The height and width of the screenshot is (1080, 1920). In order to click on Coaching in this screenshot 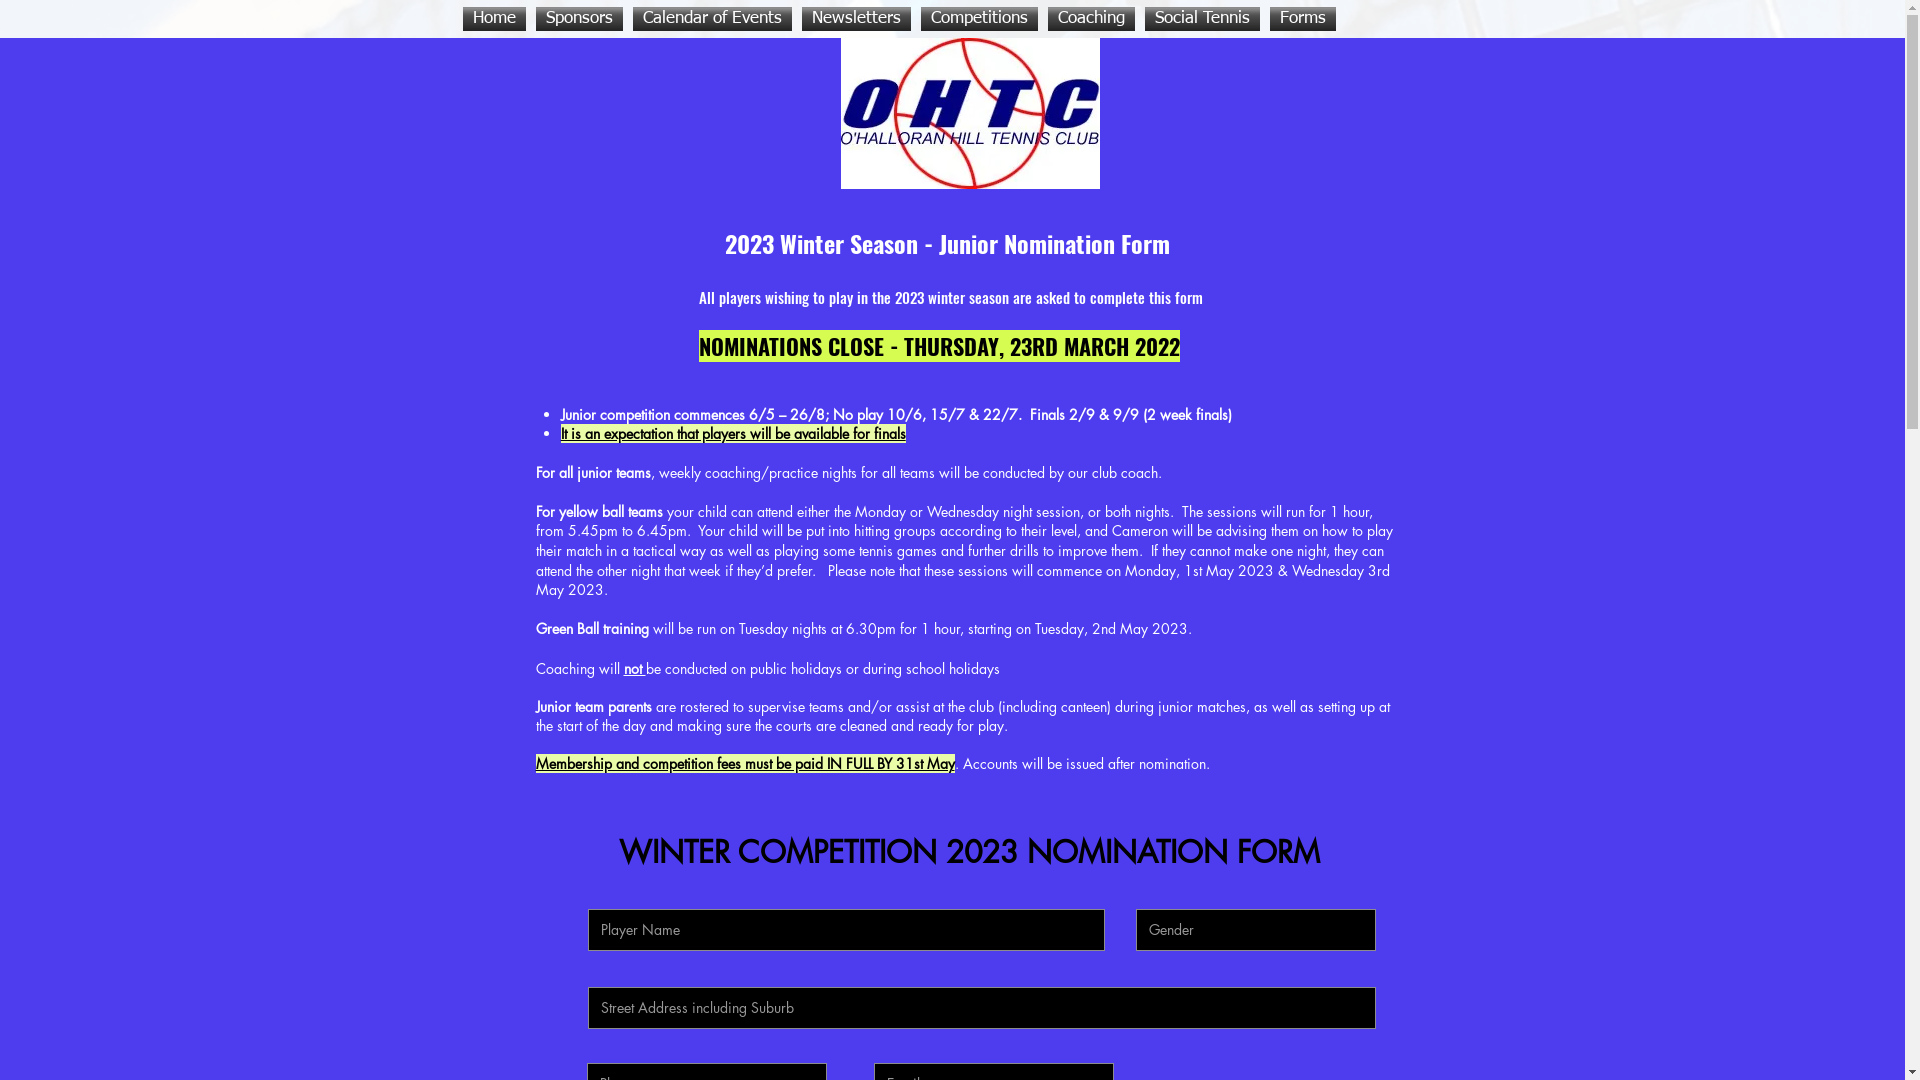, I will do `click(1090, 19)`.